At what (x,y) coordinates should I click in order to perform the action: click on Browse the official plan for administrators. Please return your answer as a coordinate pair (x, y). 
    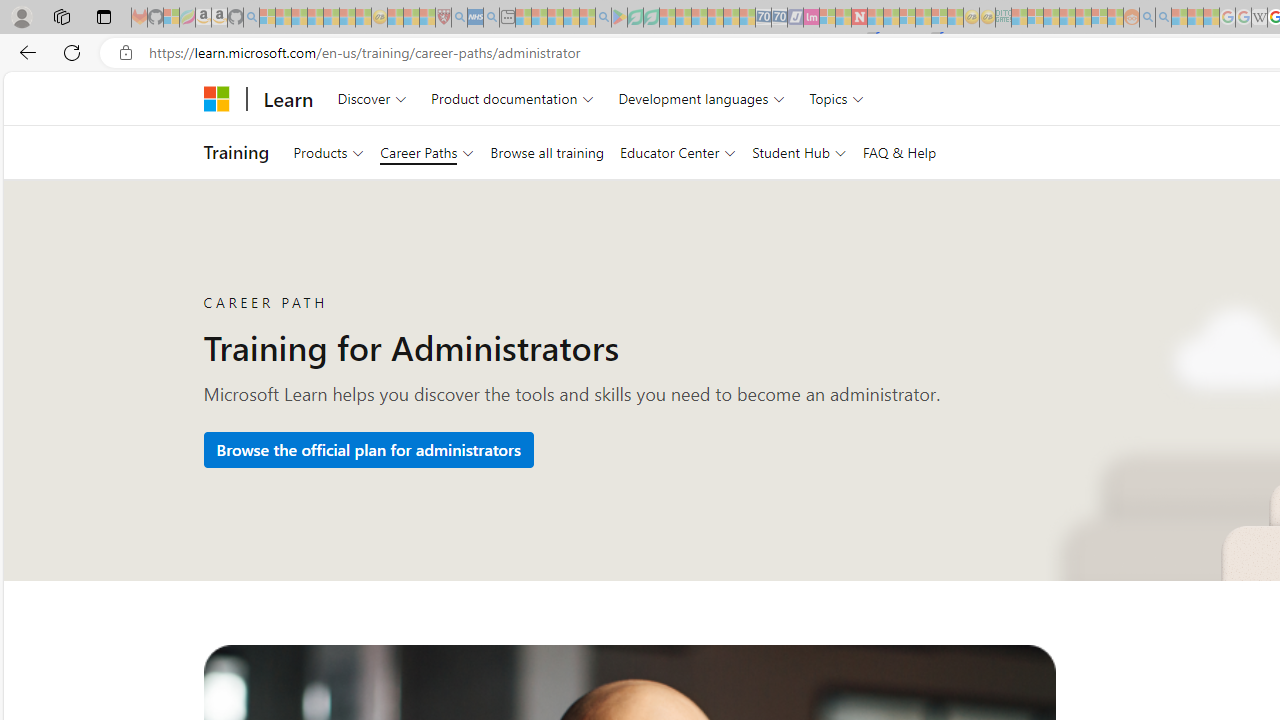
    Looking at the image, I should click on (368, 450).